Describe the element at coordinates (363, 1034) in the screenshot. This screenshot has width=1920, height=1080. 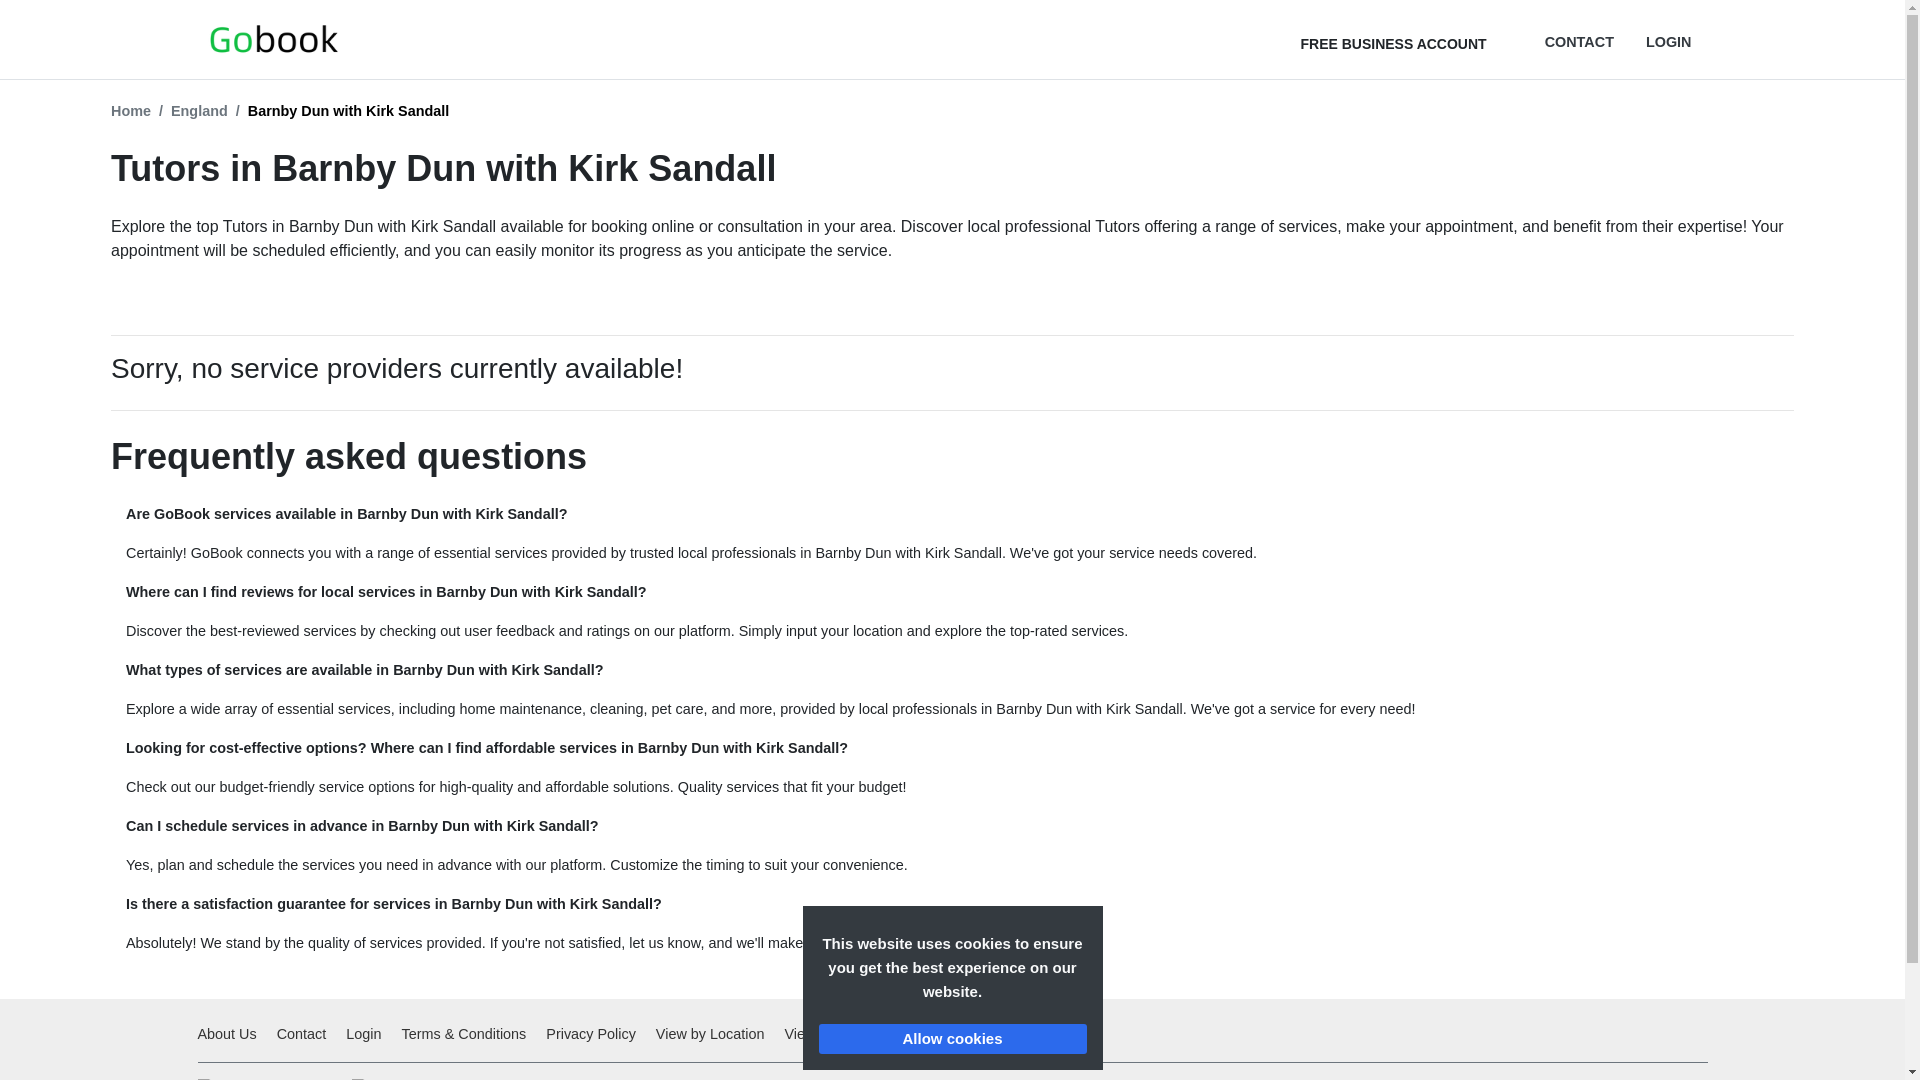
I see `Login` at that location.